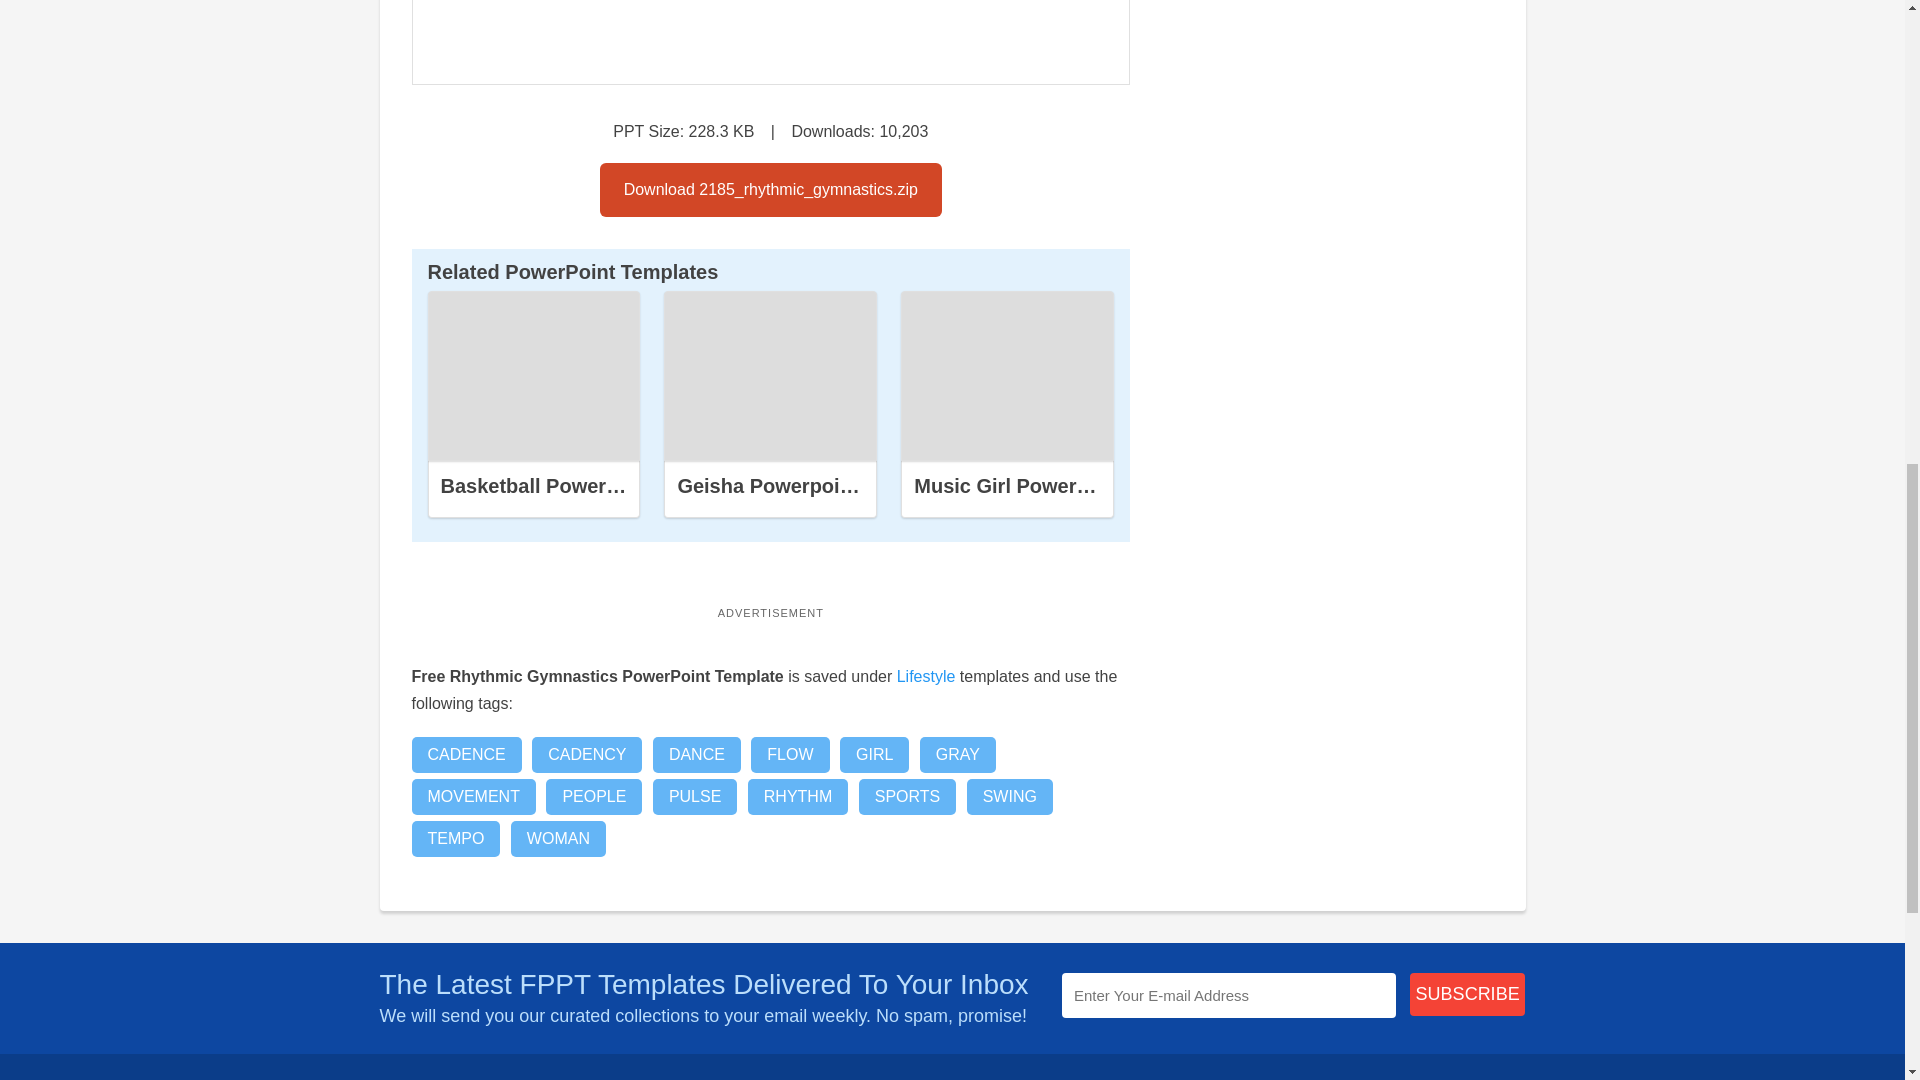 The height and width of the screenshot is (1080, 1920). Describe the element at coordinates (770, 376) in the screenshot. I see `geisha powerpoint template` at that location.